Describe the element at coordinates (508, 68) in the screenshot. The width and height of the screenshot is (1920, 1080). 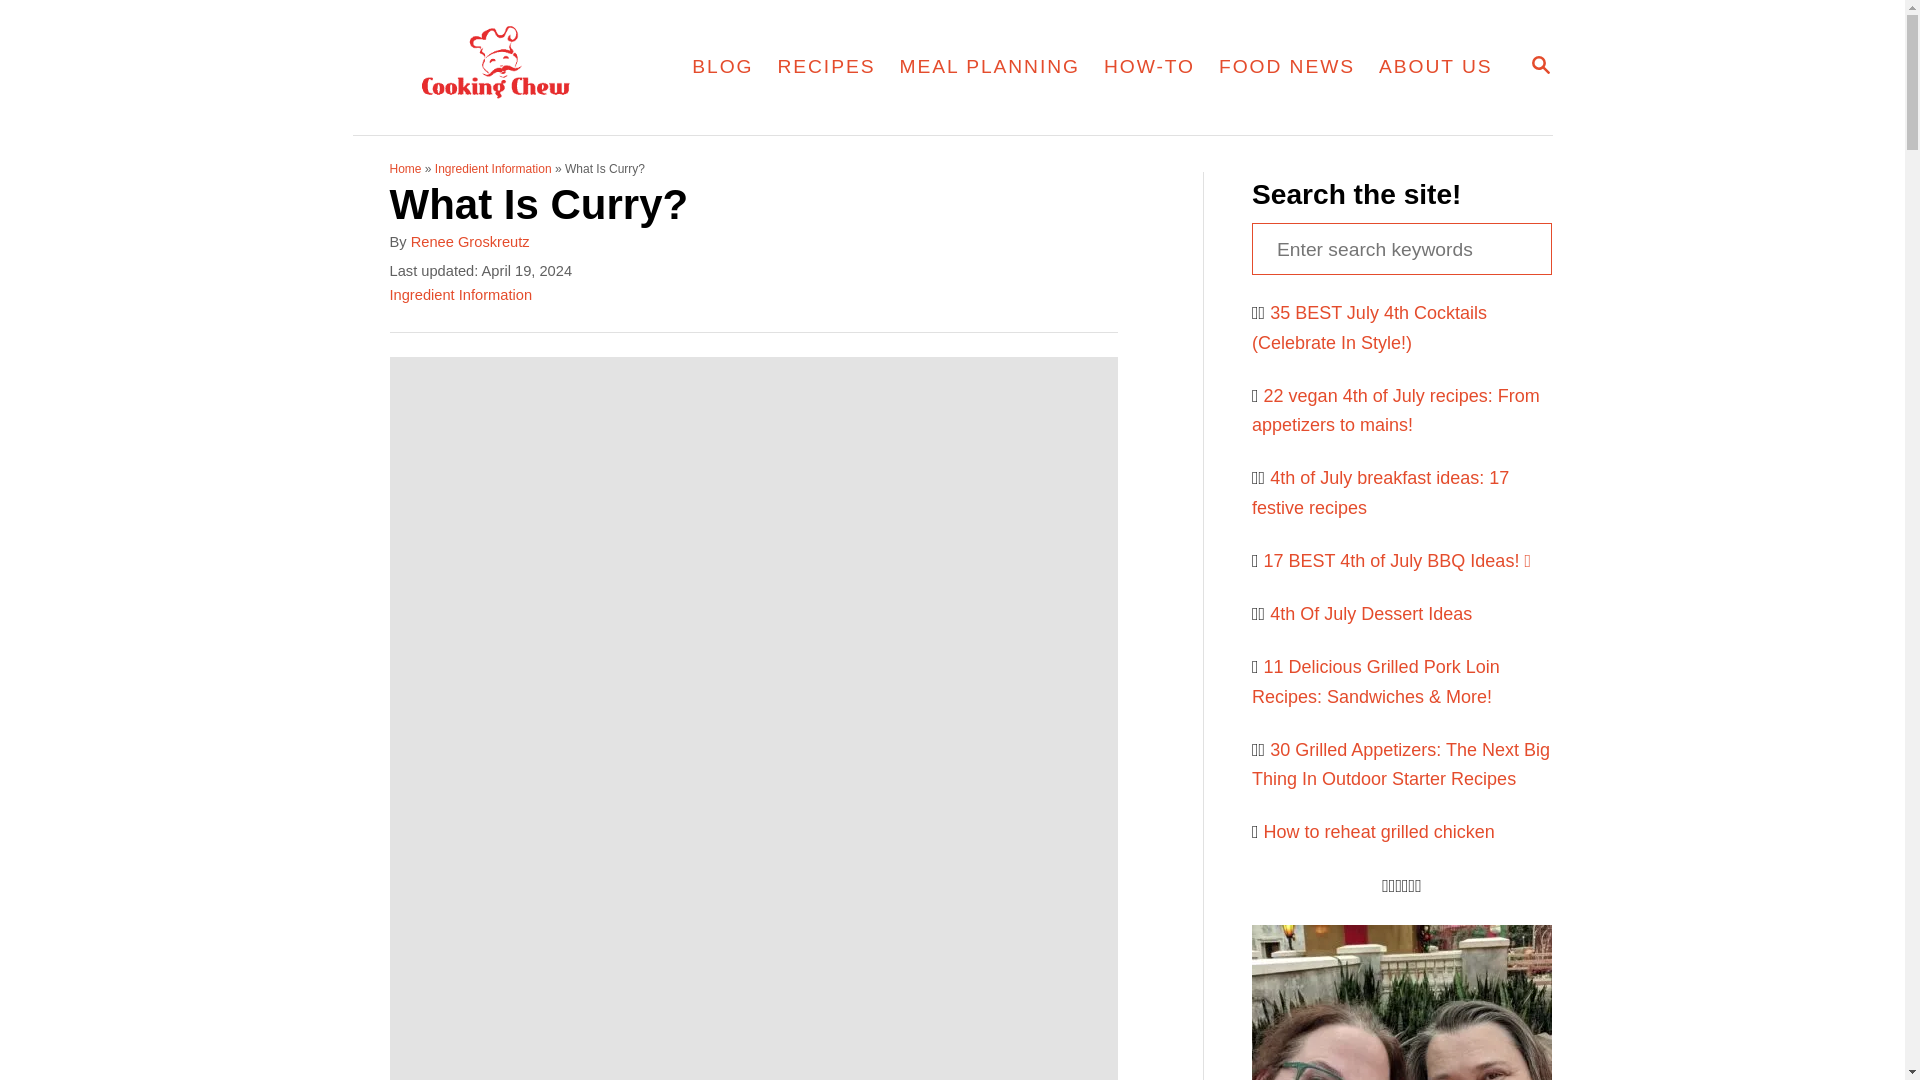
I see `Cooking Chew` at that location.